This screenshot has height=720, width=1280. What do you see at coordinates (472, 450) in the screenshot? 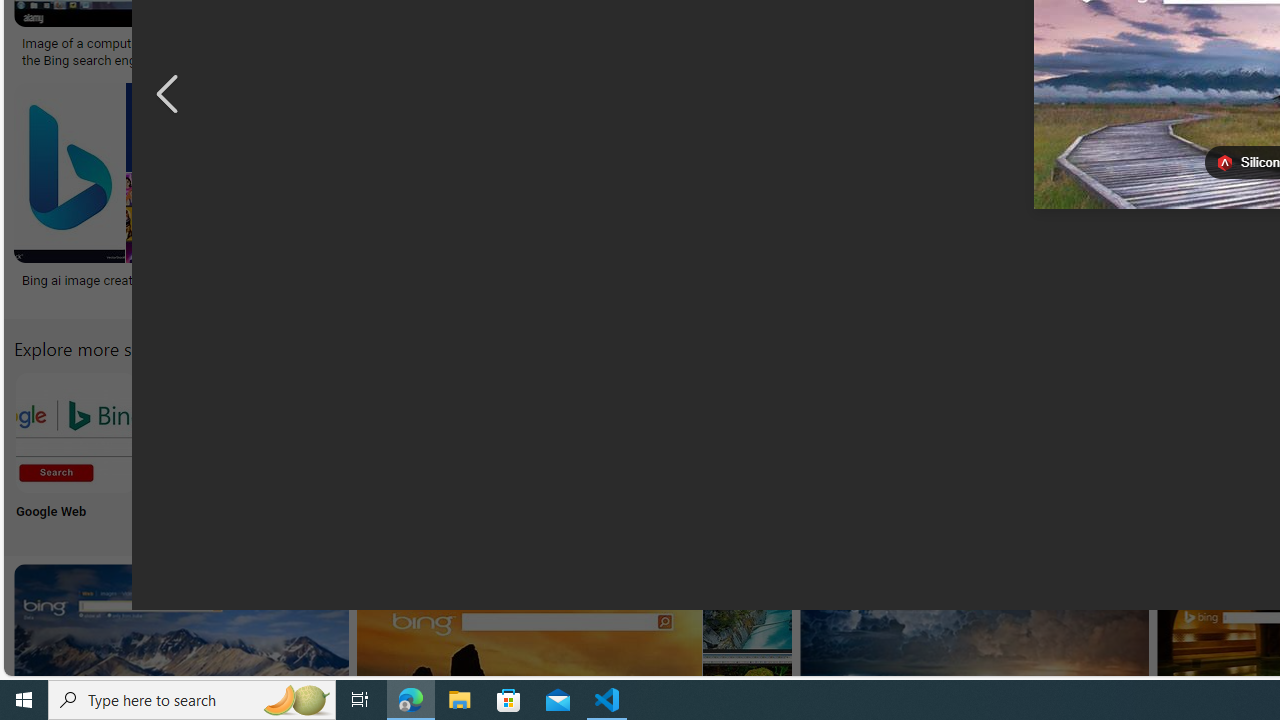
I see `Bing Photo Search Microsoft Edge Microsoft Edge` at bounding box center [472, 450].